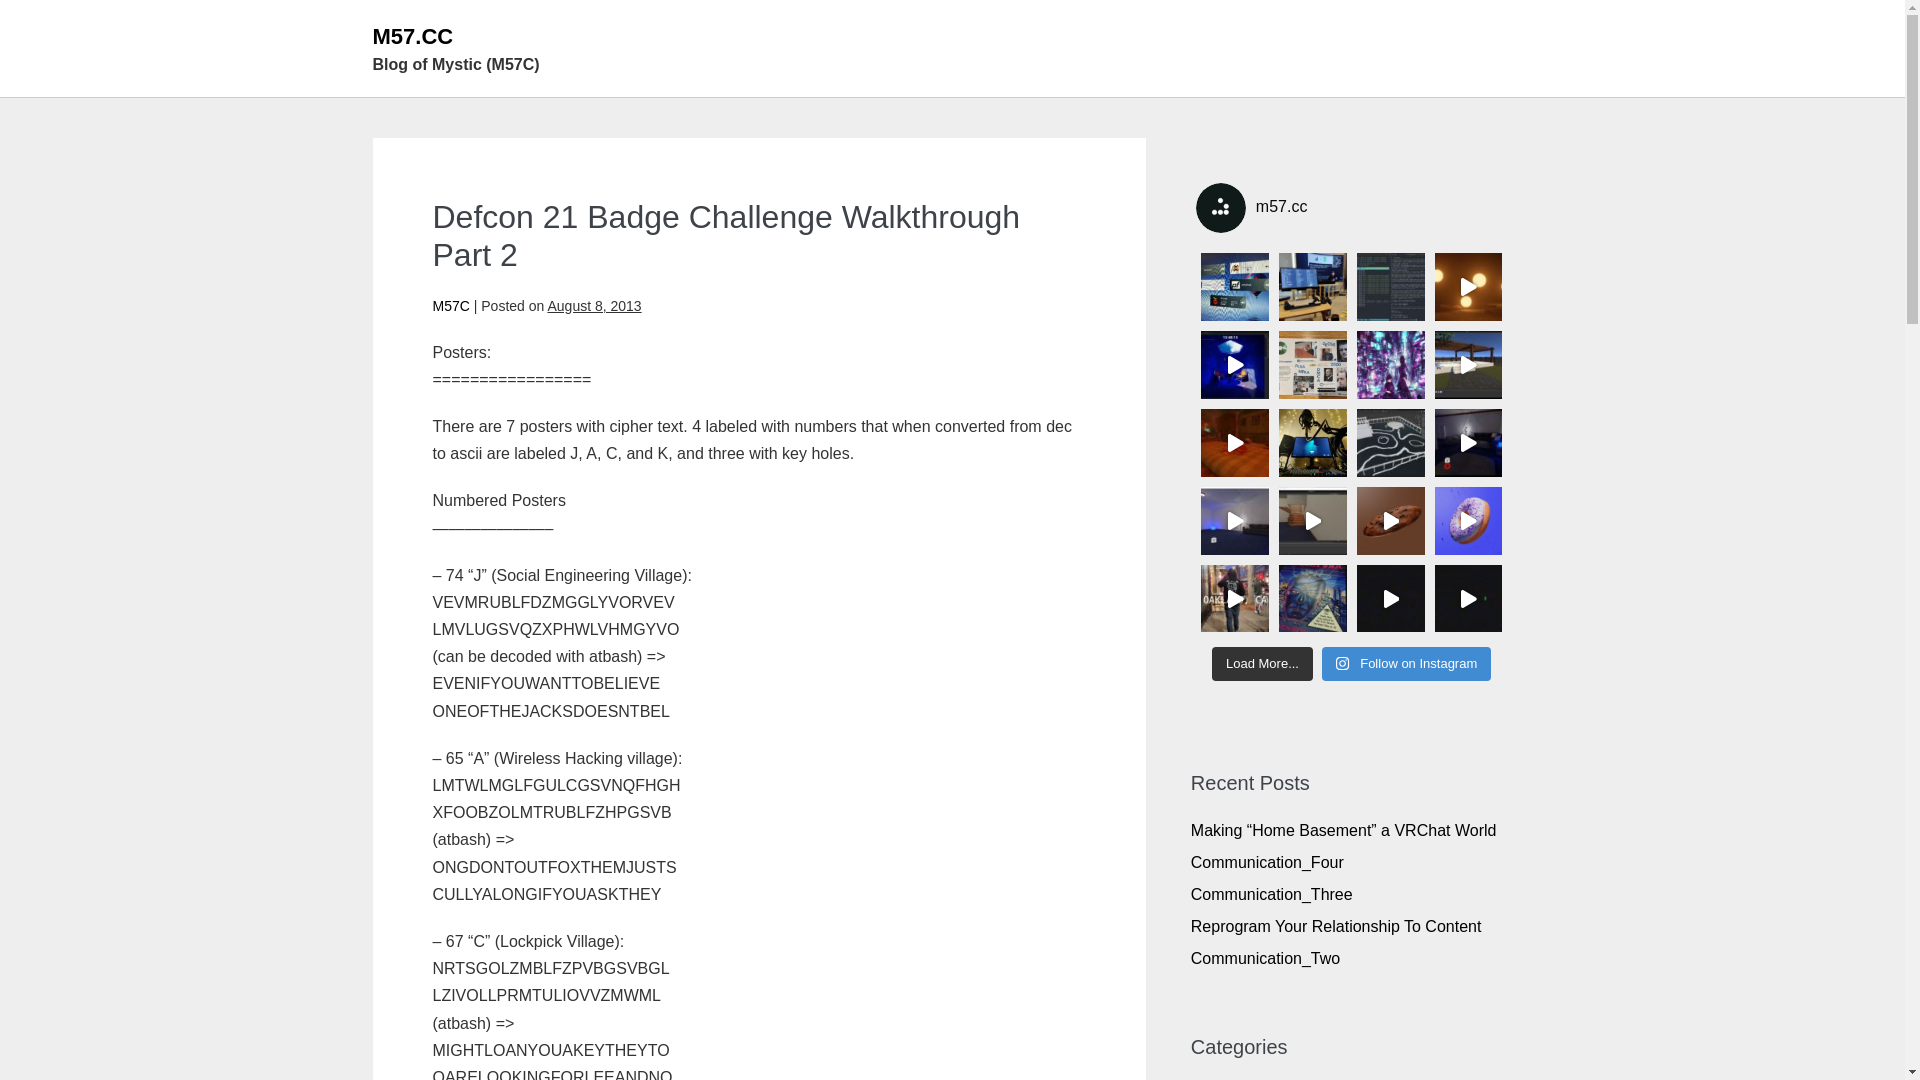 The image size is (1920, 1080). What do you see at coordinates (1268, 862) in the screenshot?
I see `Communication_Four` at bounding box center [1268, 862].